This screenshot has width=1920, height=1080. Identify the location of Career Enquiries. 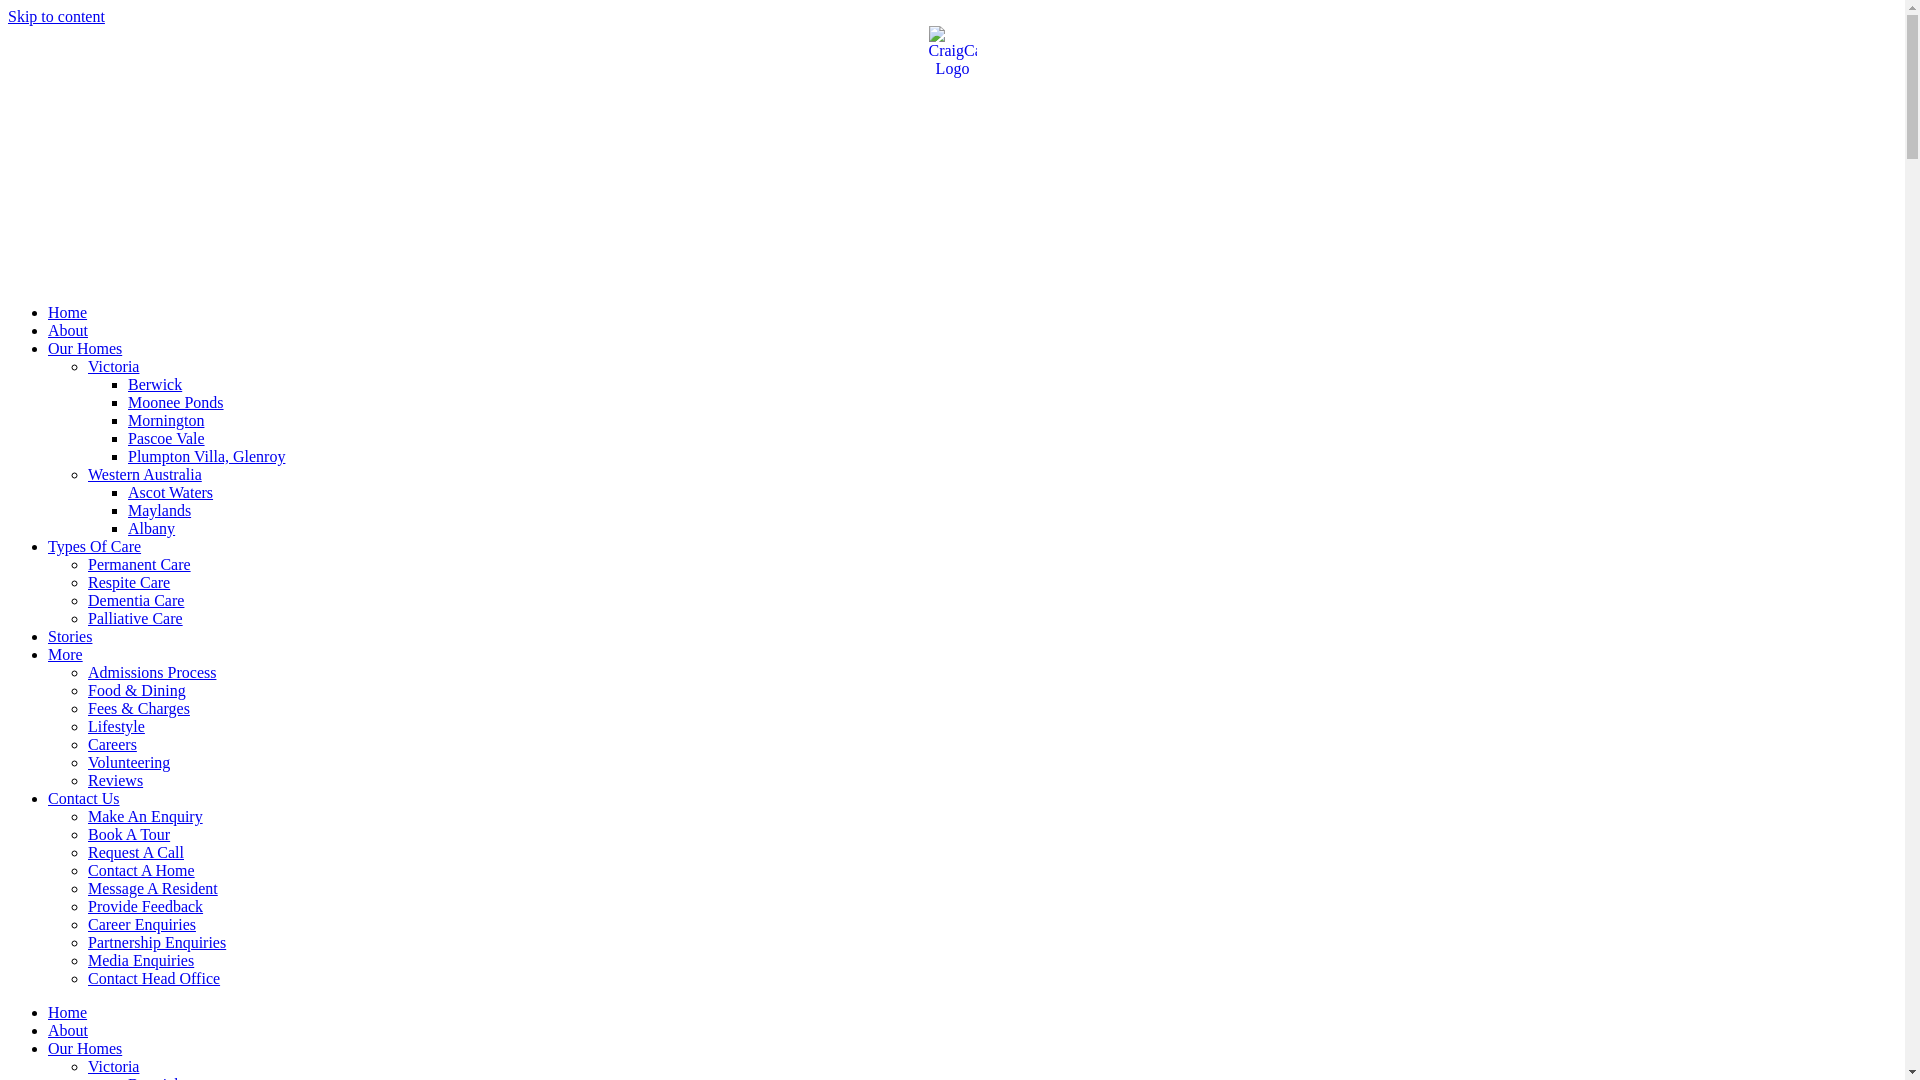
(142, 924).